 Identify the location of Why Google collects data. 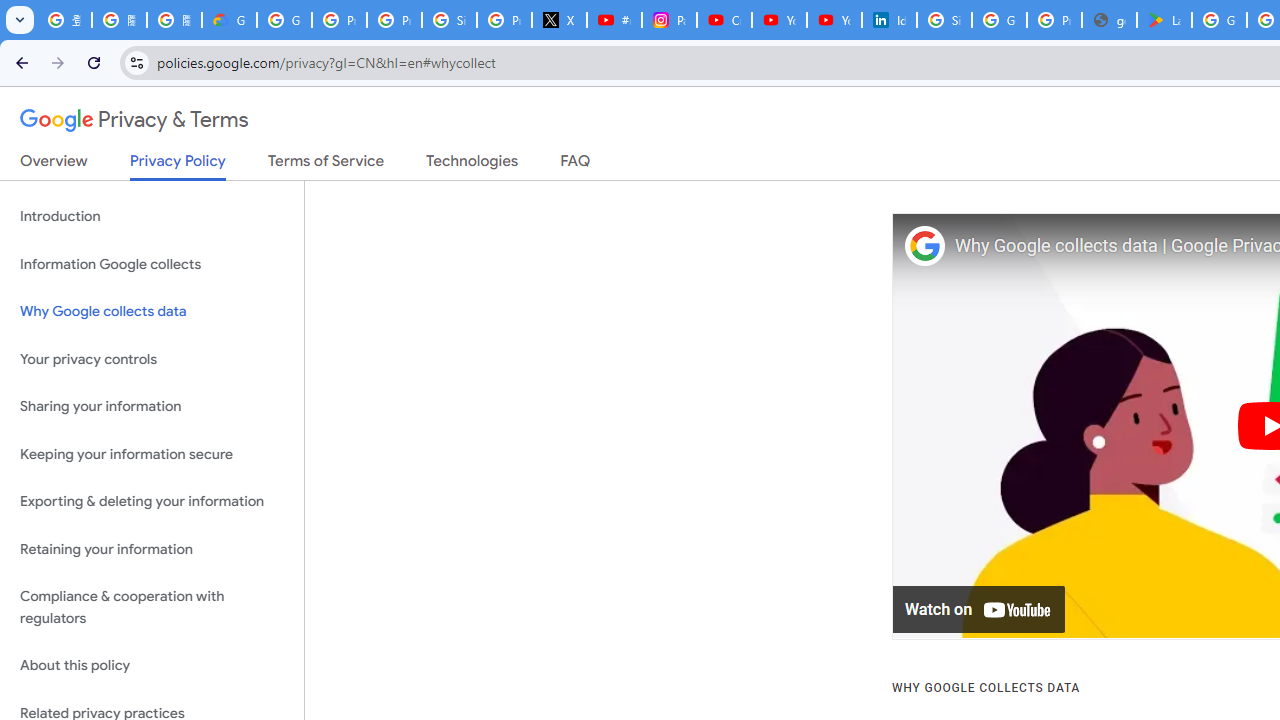
(152, 312).